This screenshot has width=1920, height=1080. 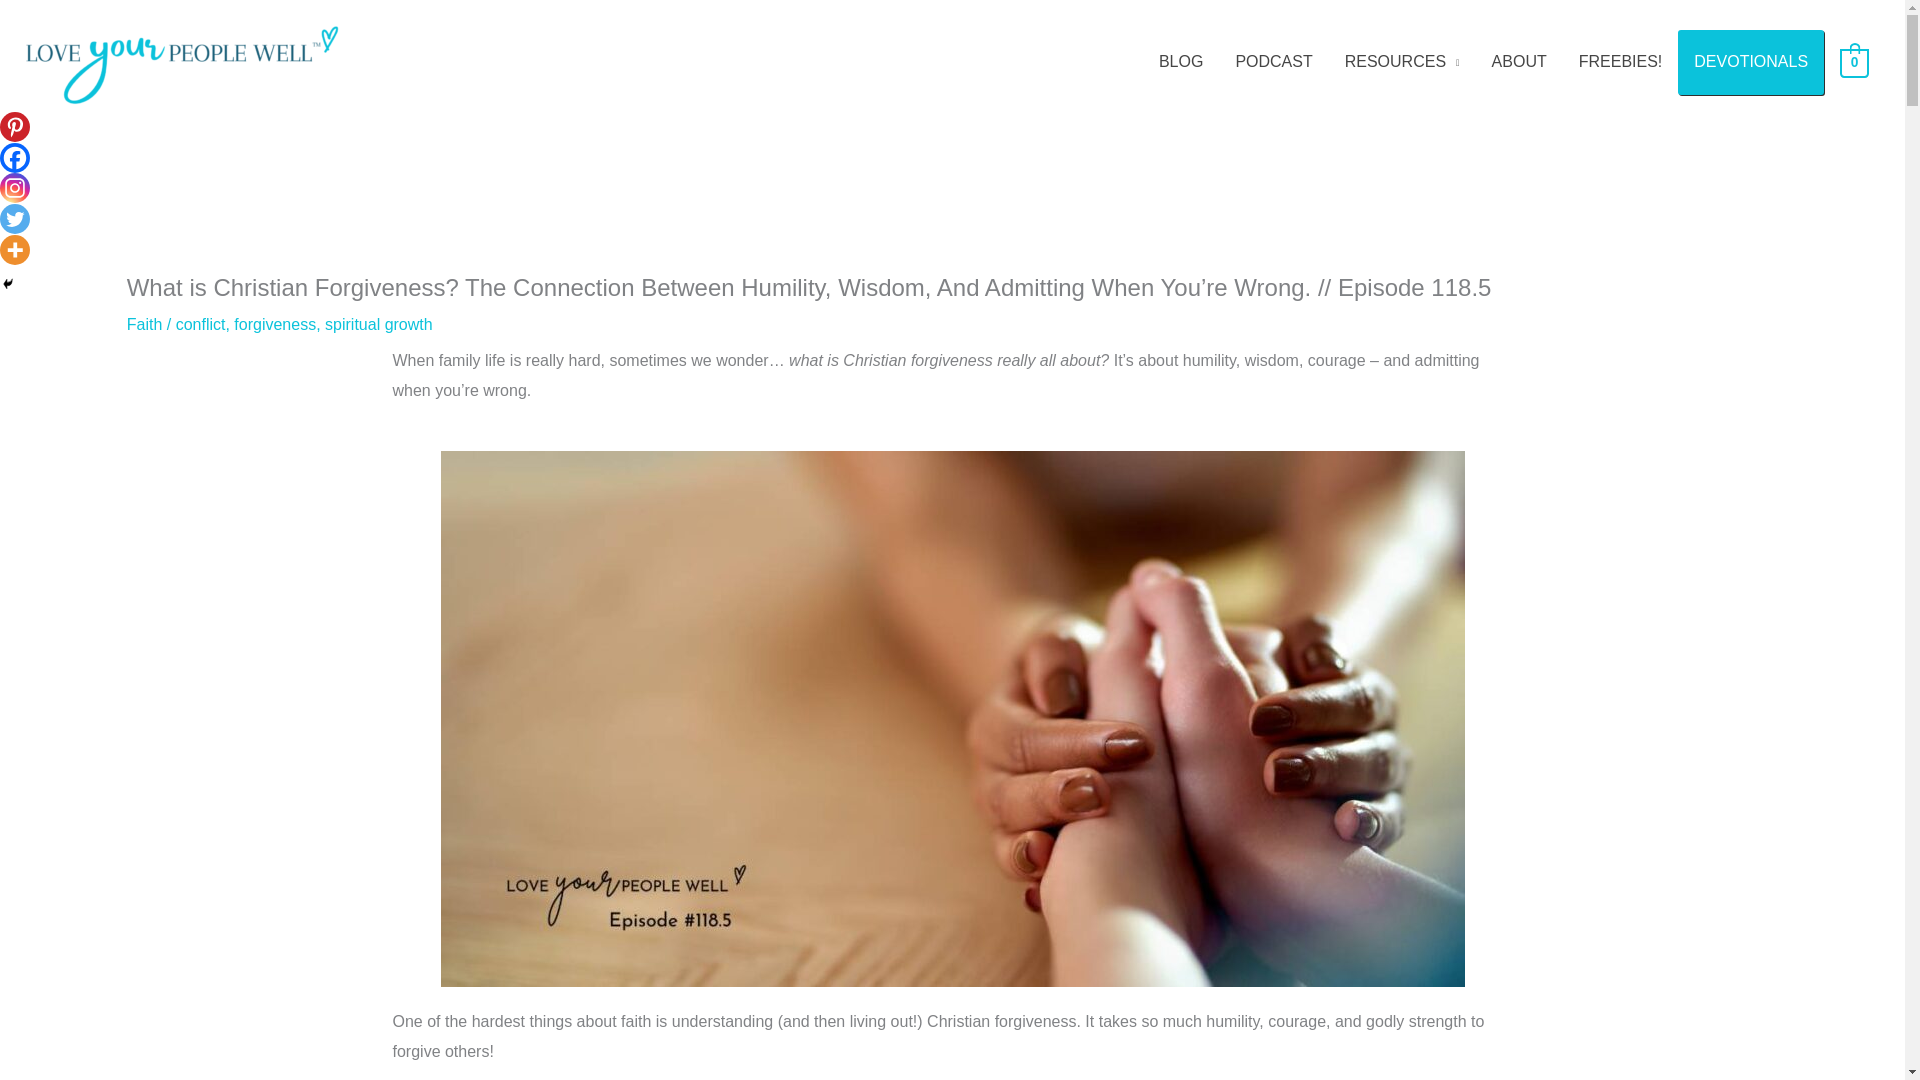 I want to click on BLOG, so click(x=1180, y=62).